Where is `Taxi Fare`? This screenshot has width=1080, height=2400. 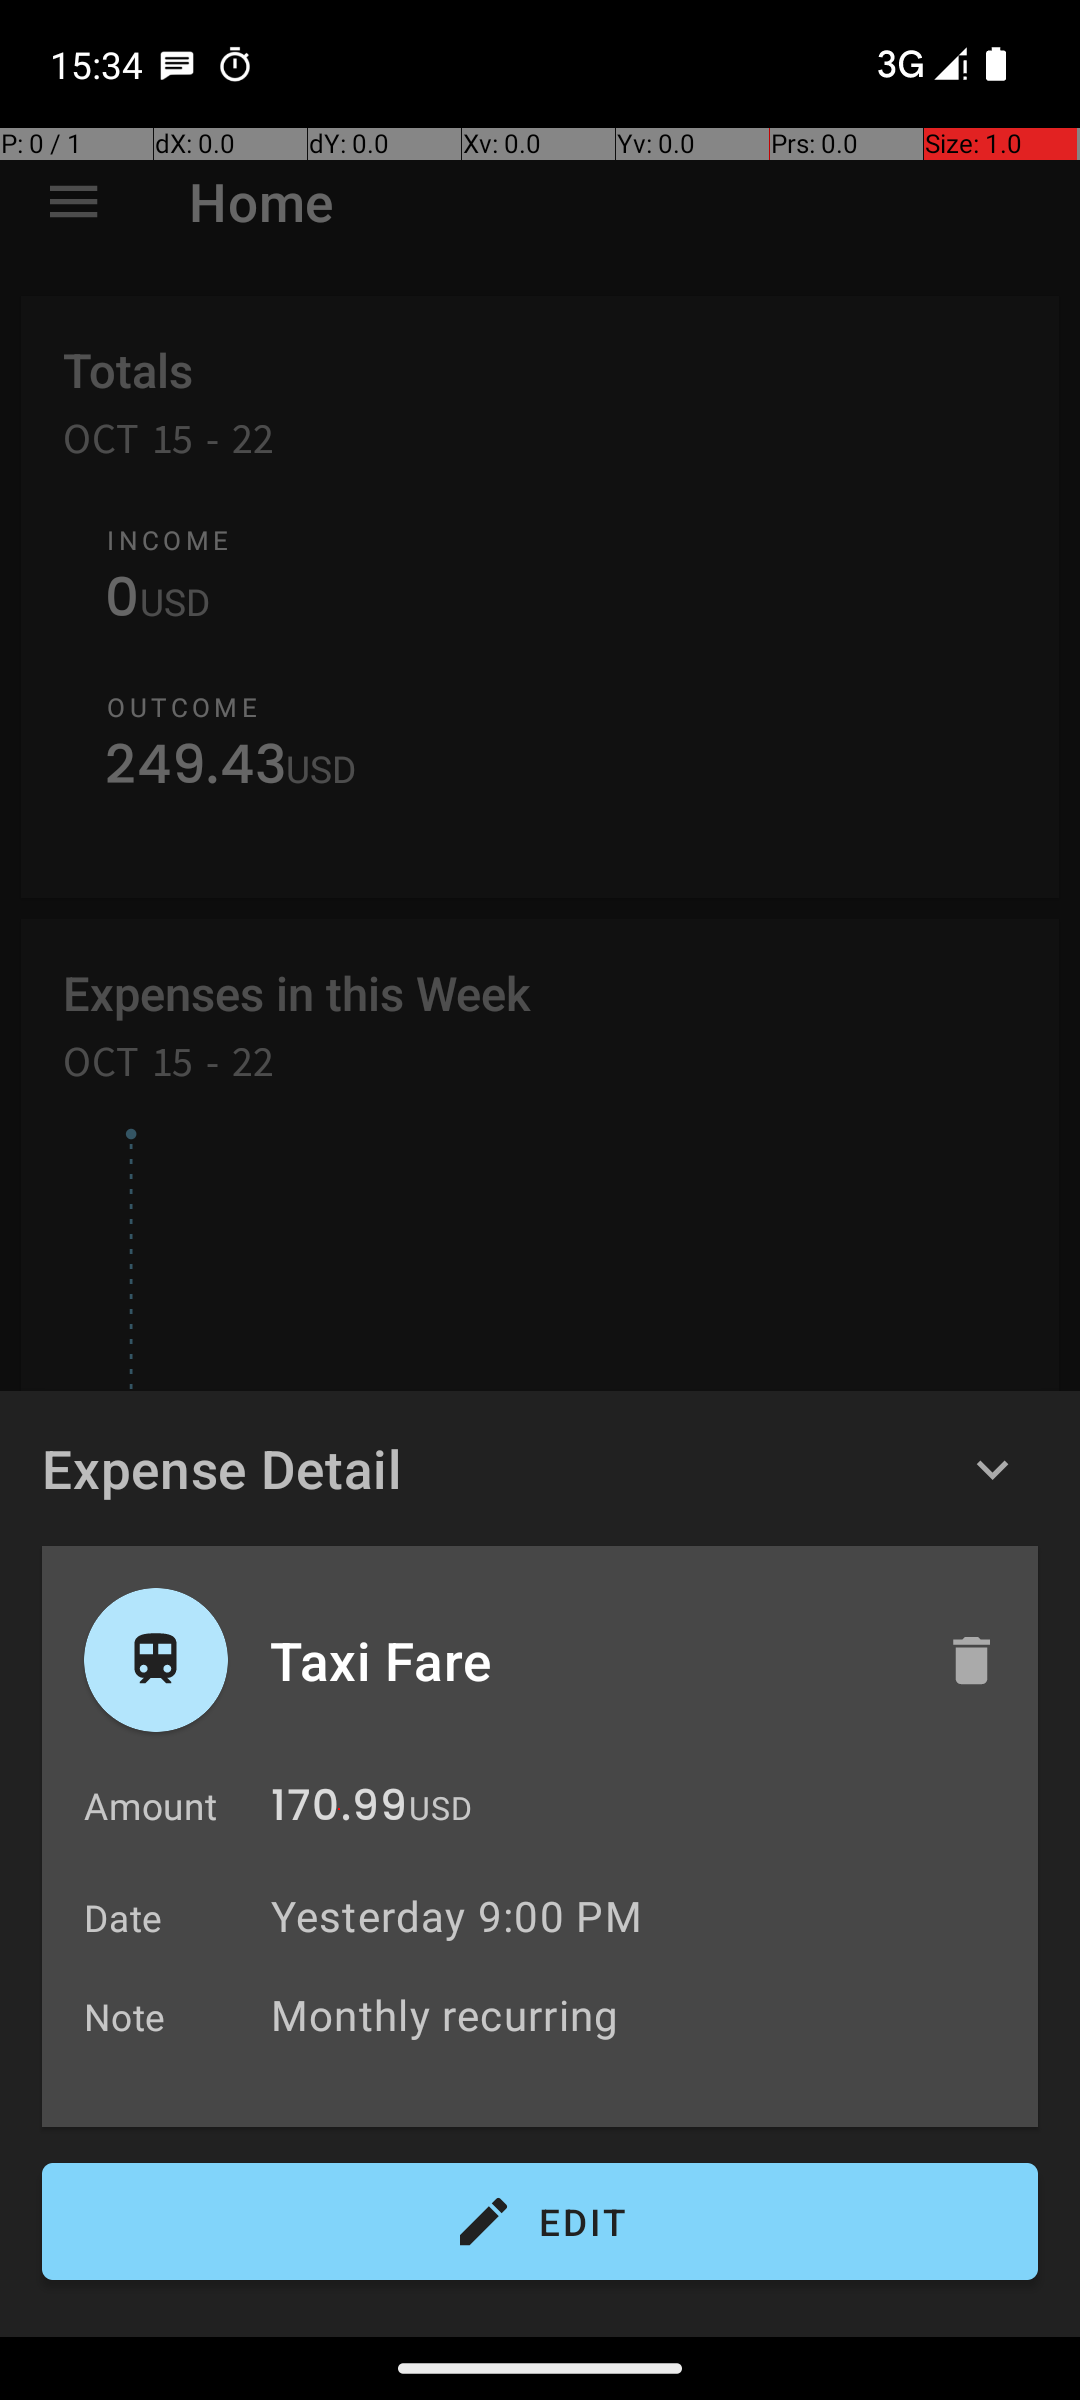
Taxi Fare is located at coordinates (587, 1660).